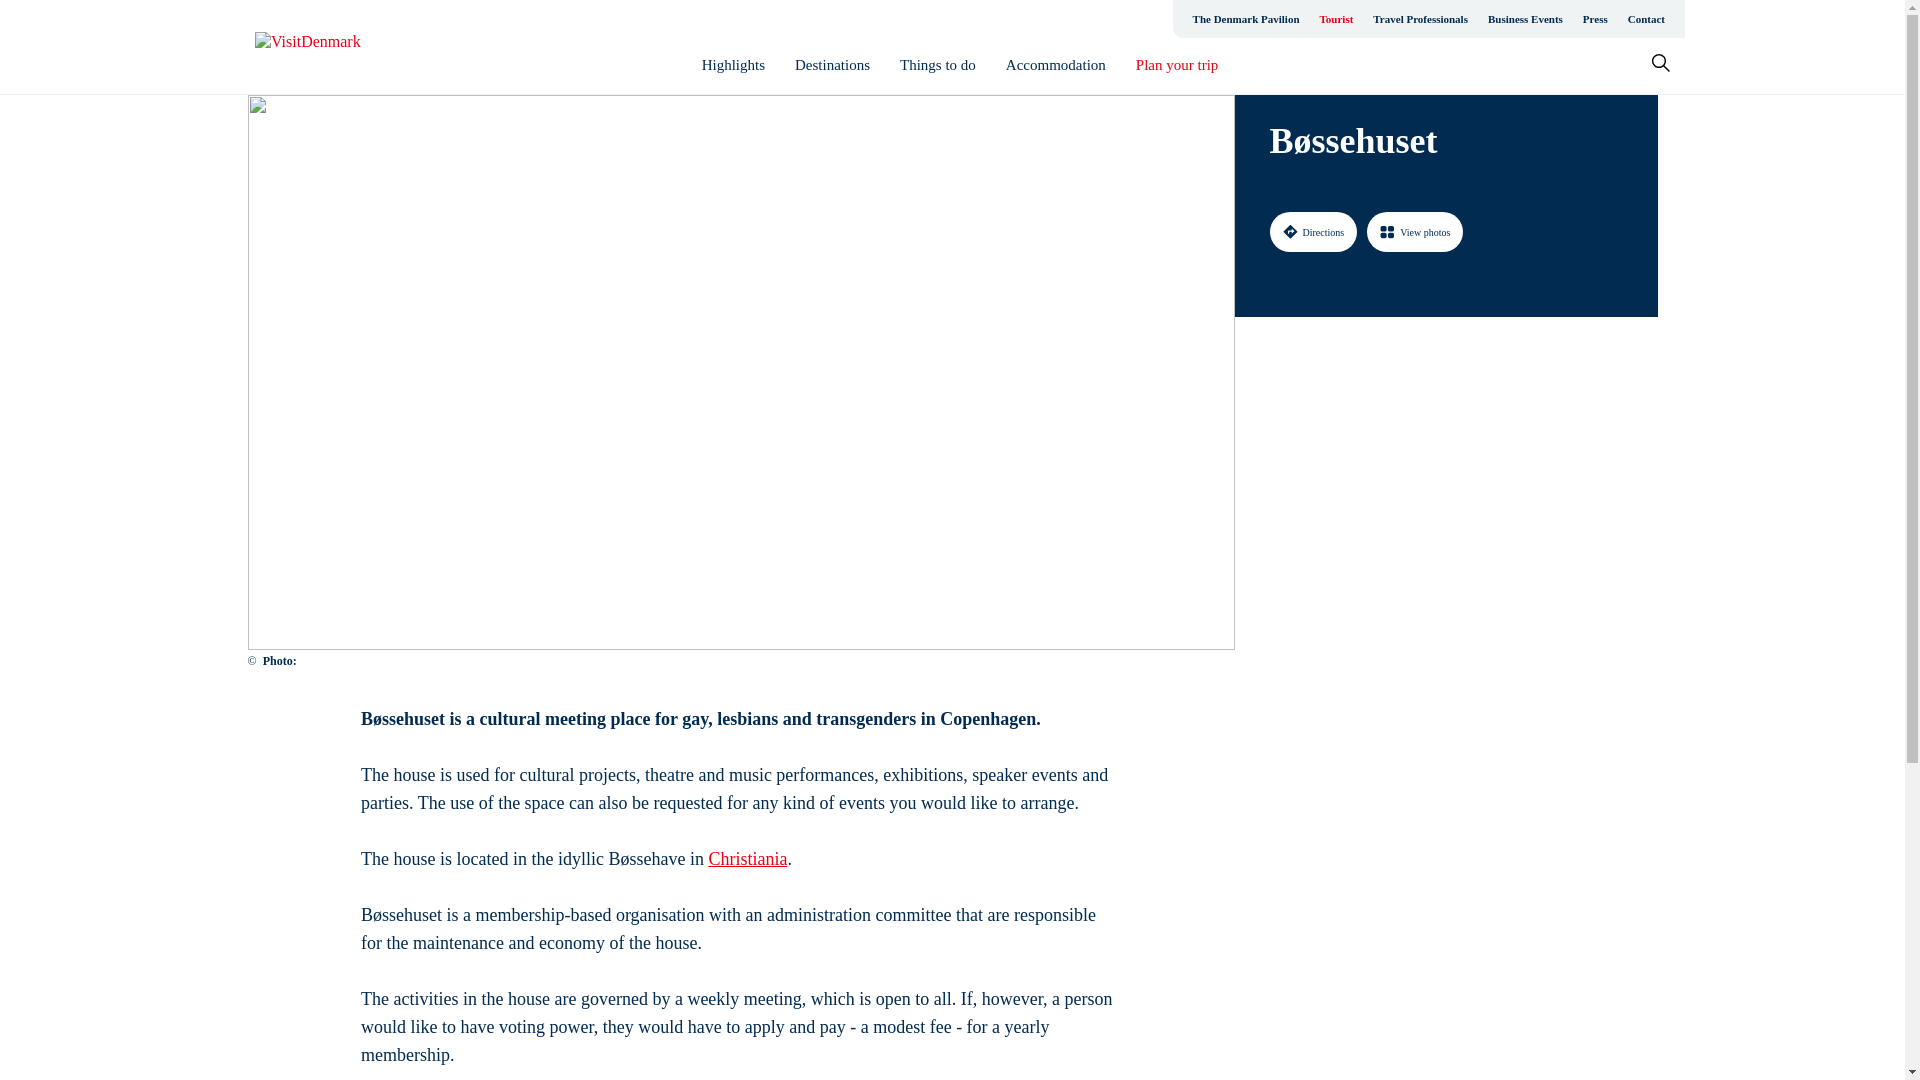 The height and width of the screenshot is (1080, 1920). Describe the element at coordinates (938, 65) in the screenshot. I see `Things to do` at that location.